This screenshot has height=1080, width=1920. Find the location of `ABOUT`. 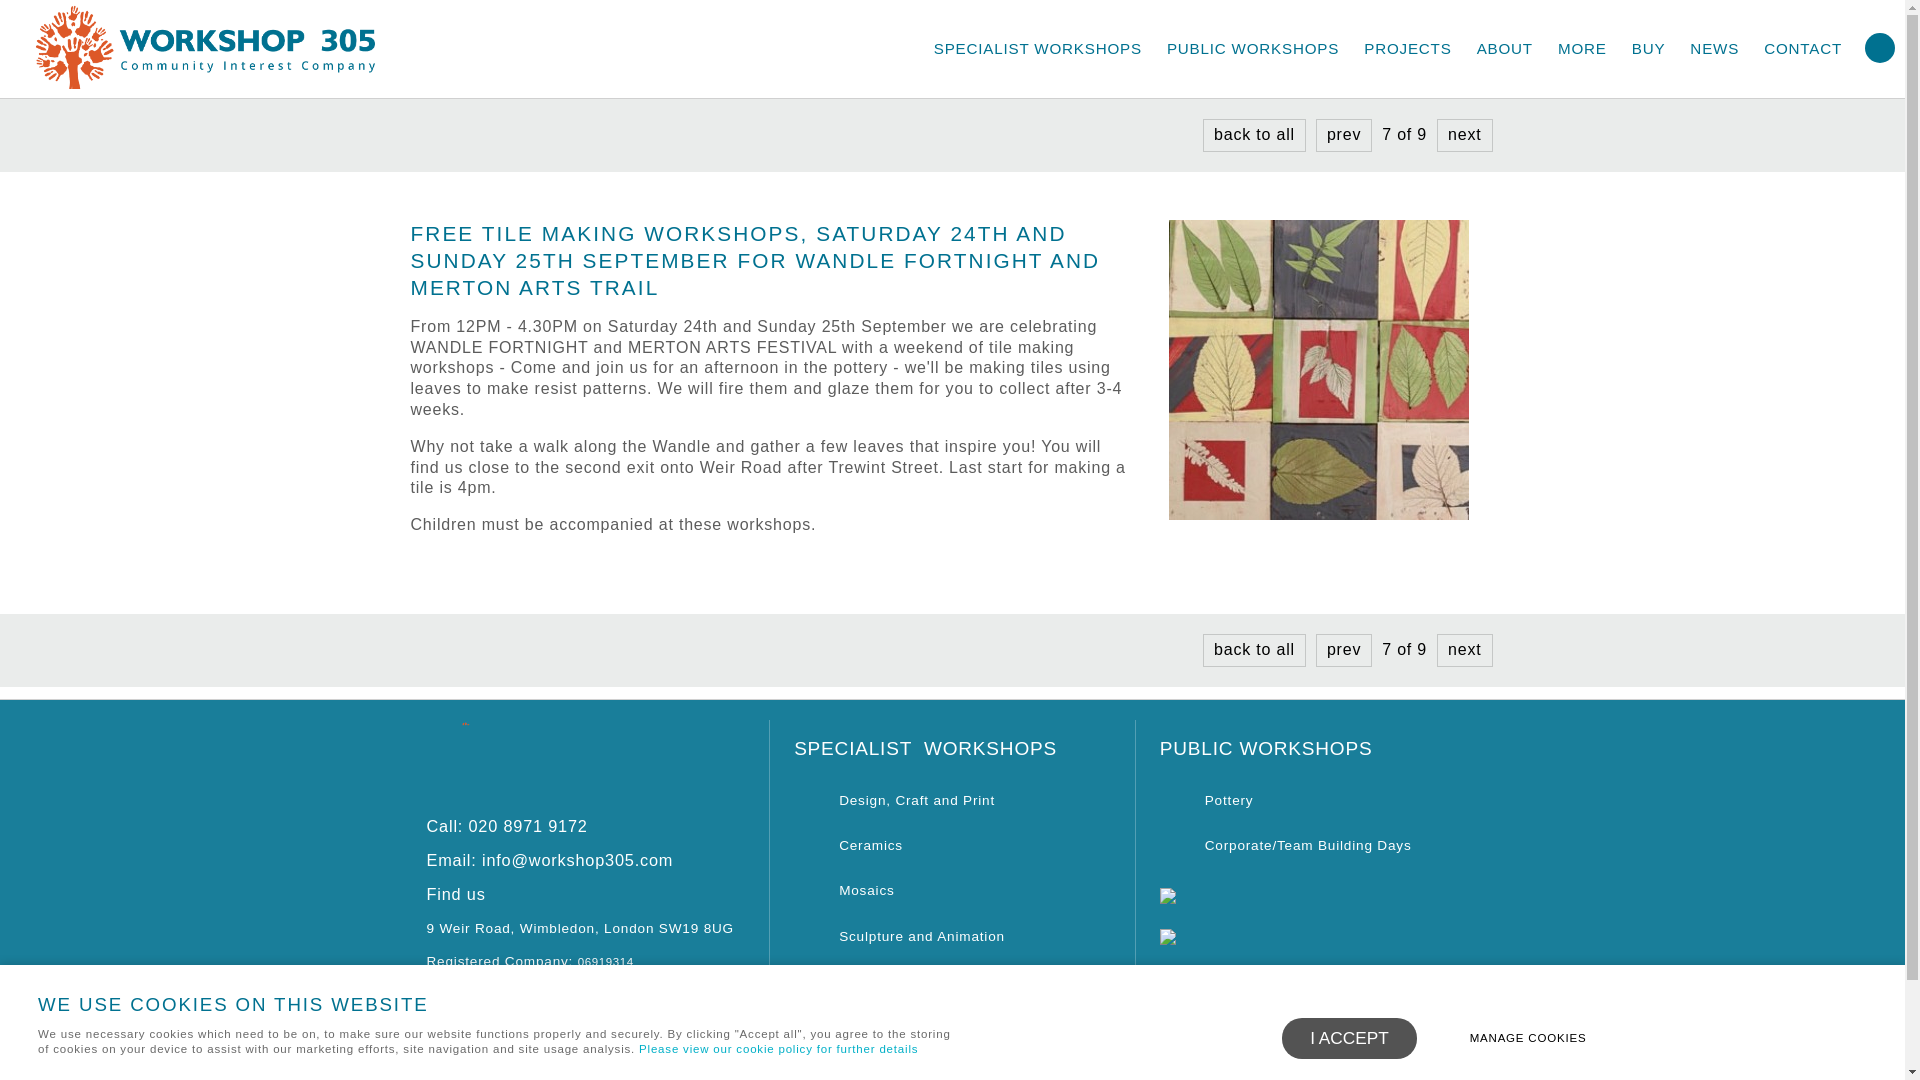

ABOUT is located at coordinates (1504, 49).